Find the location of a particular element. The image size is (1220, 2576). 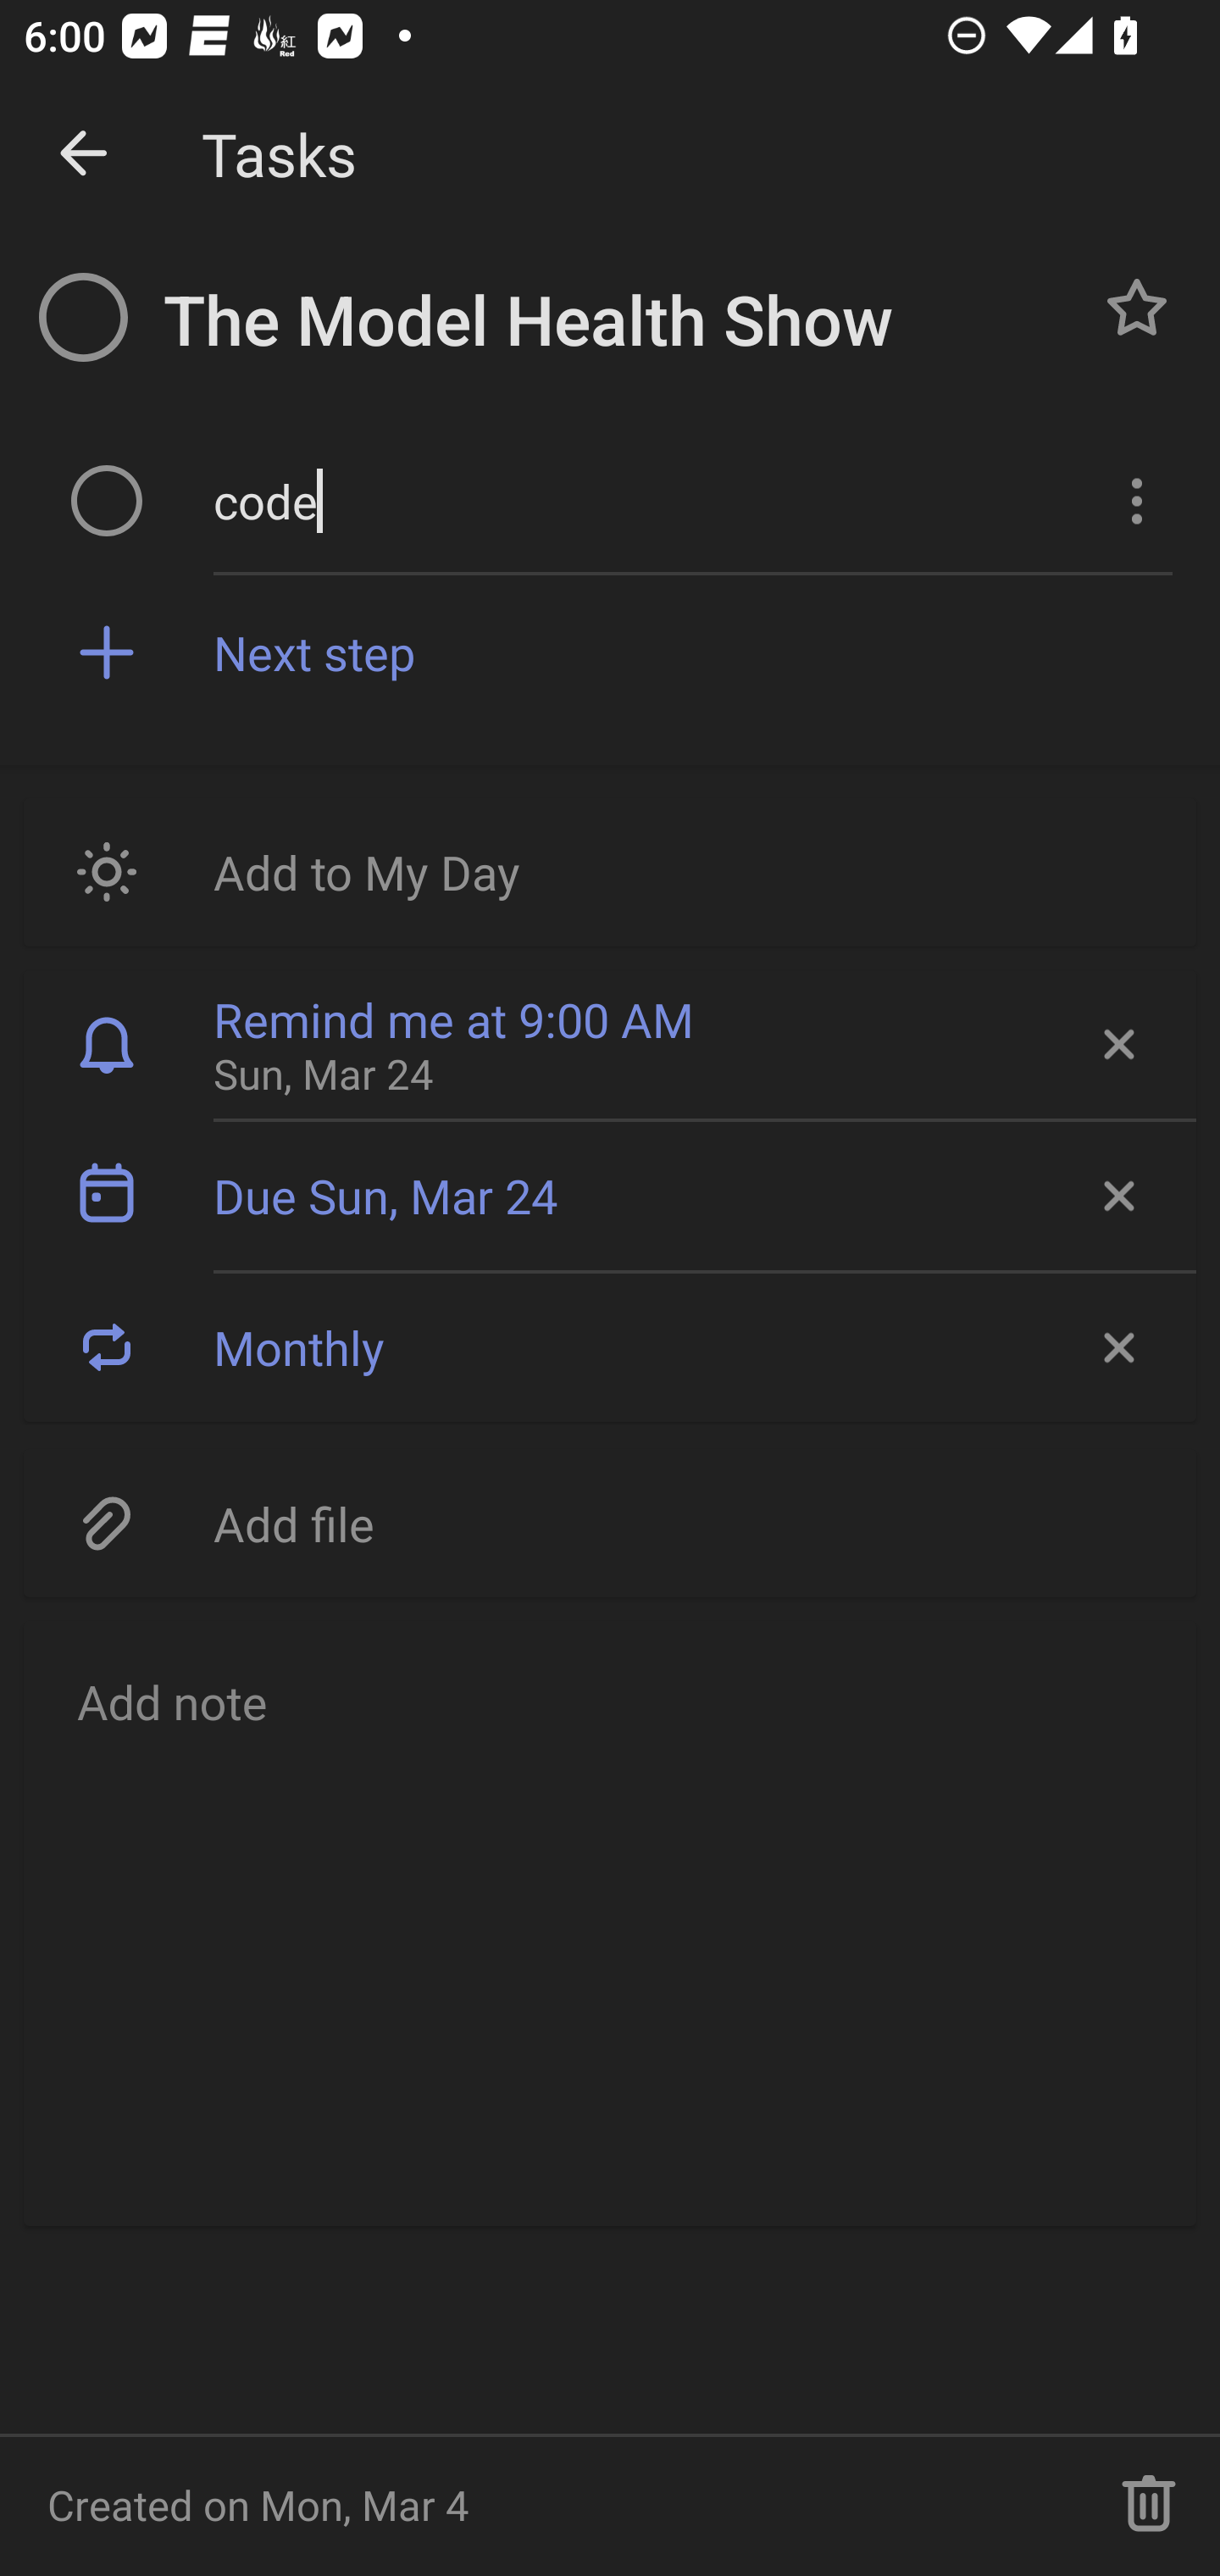

Uncompleted, code, step, Button is located at coordinates (107, 500).